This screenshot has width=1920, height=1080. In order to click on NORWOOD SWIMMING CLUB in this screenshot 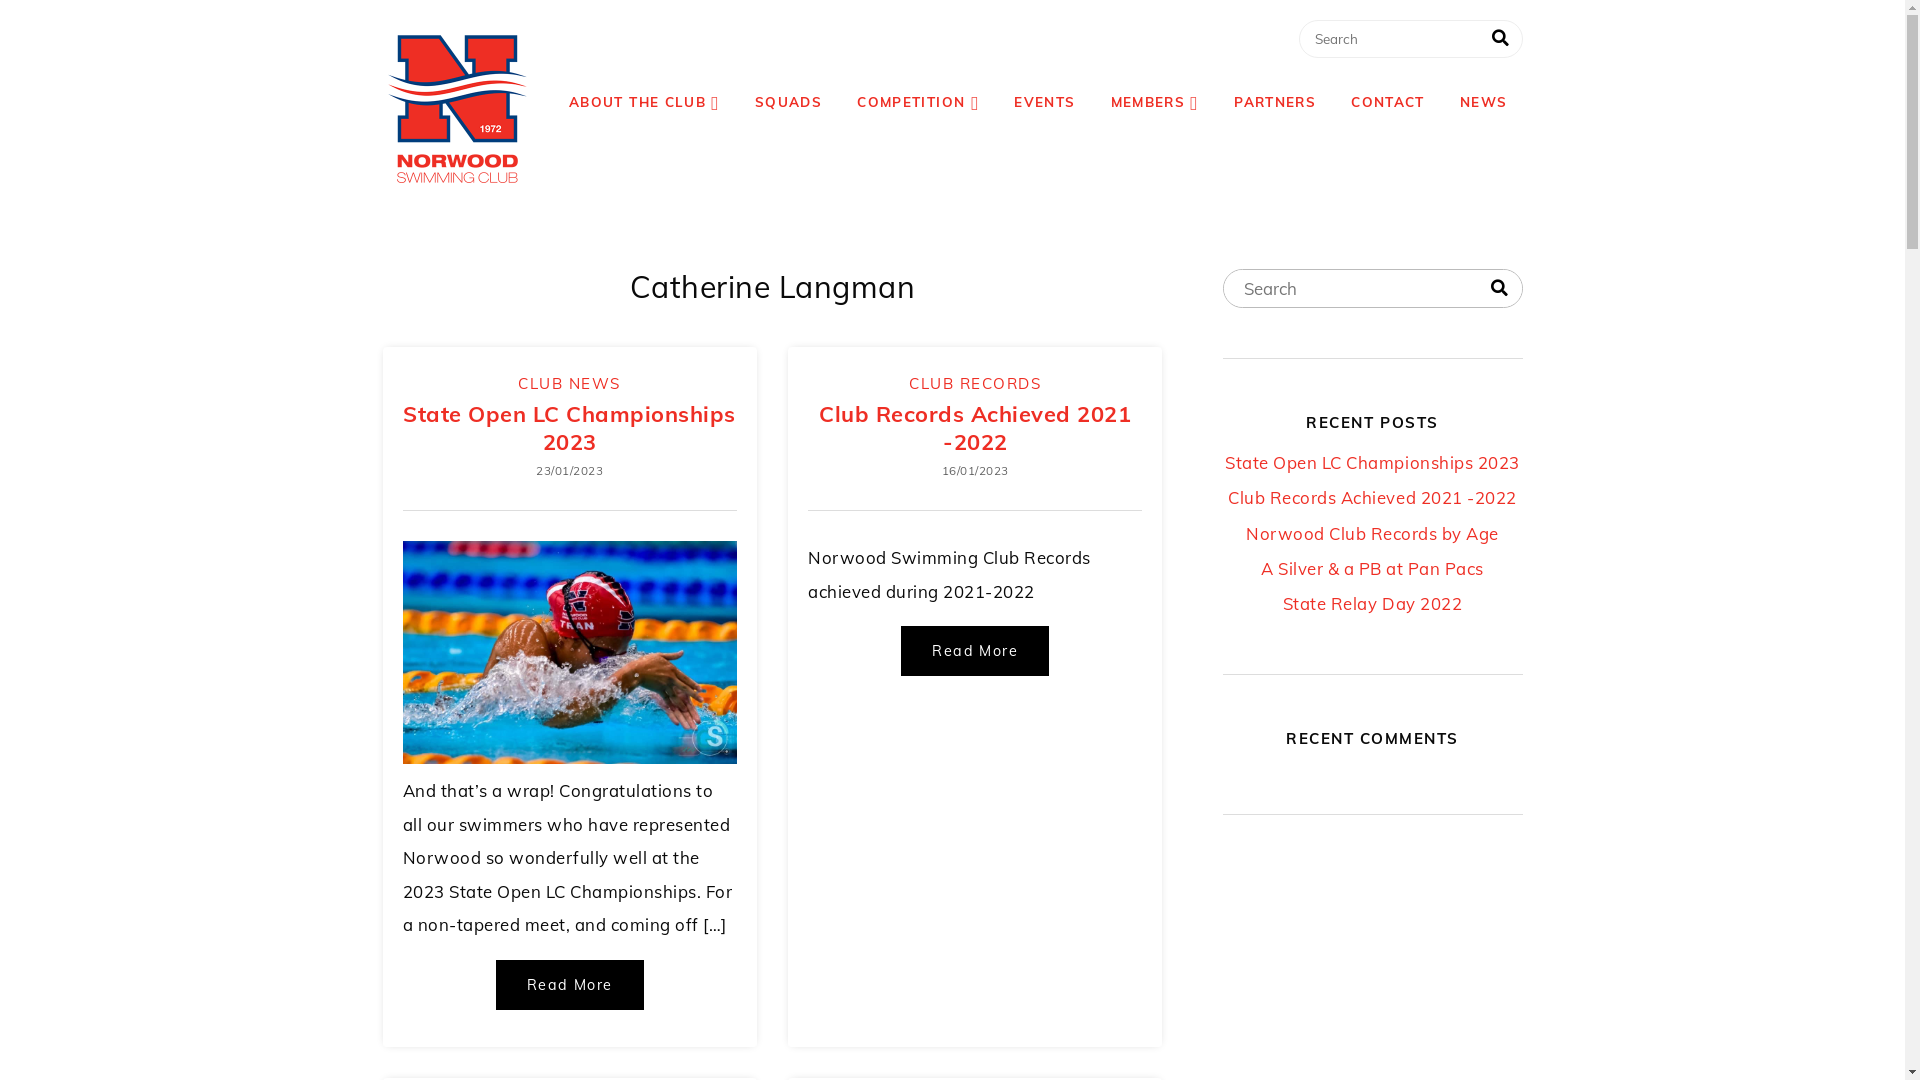, I will do `click(690, 55)`.